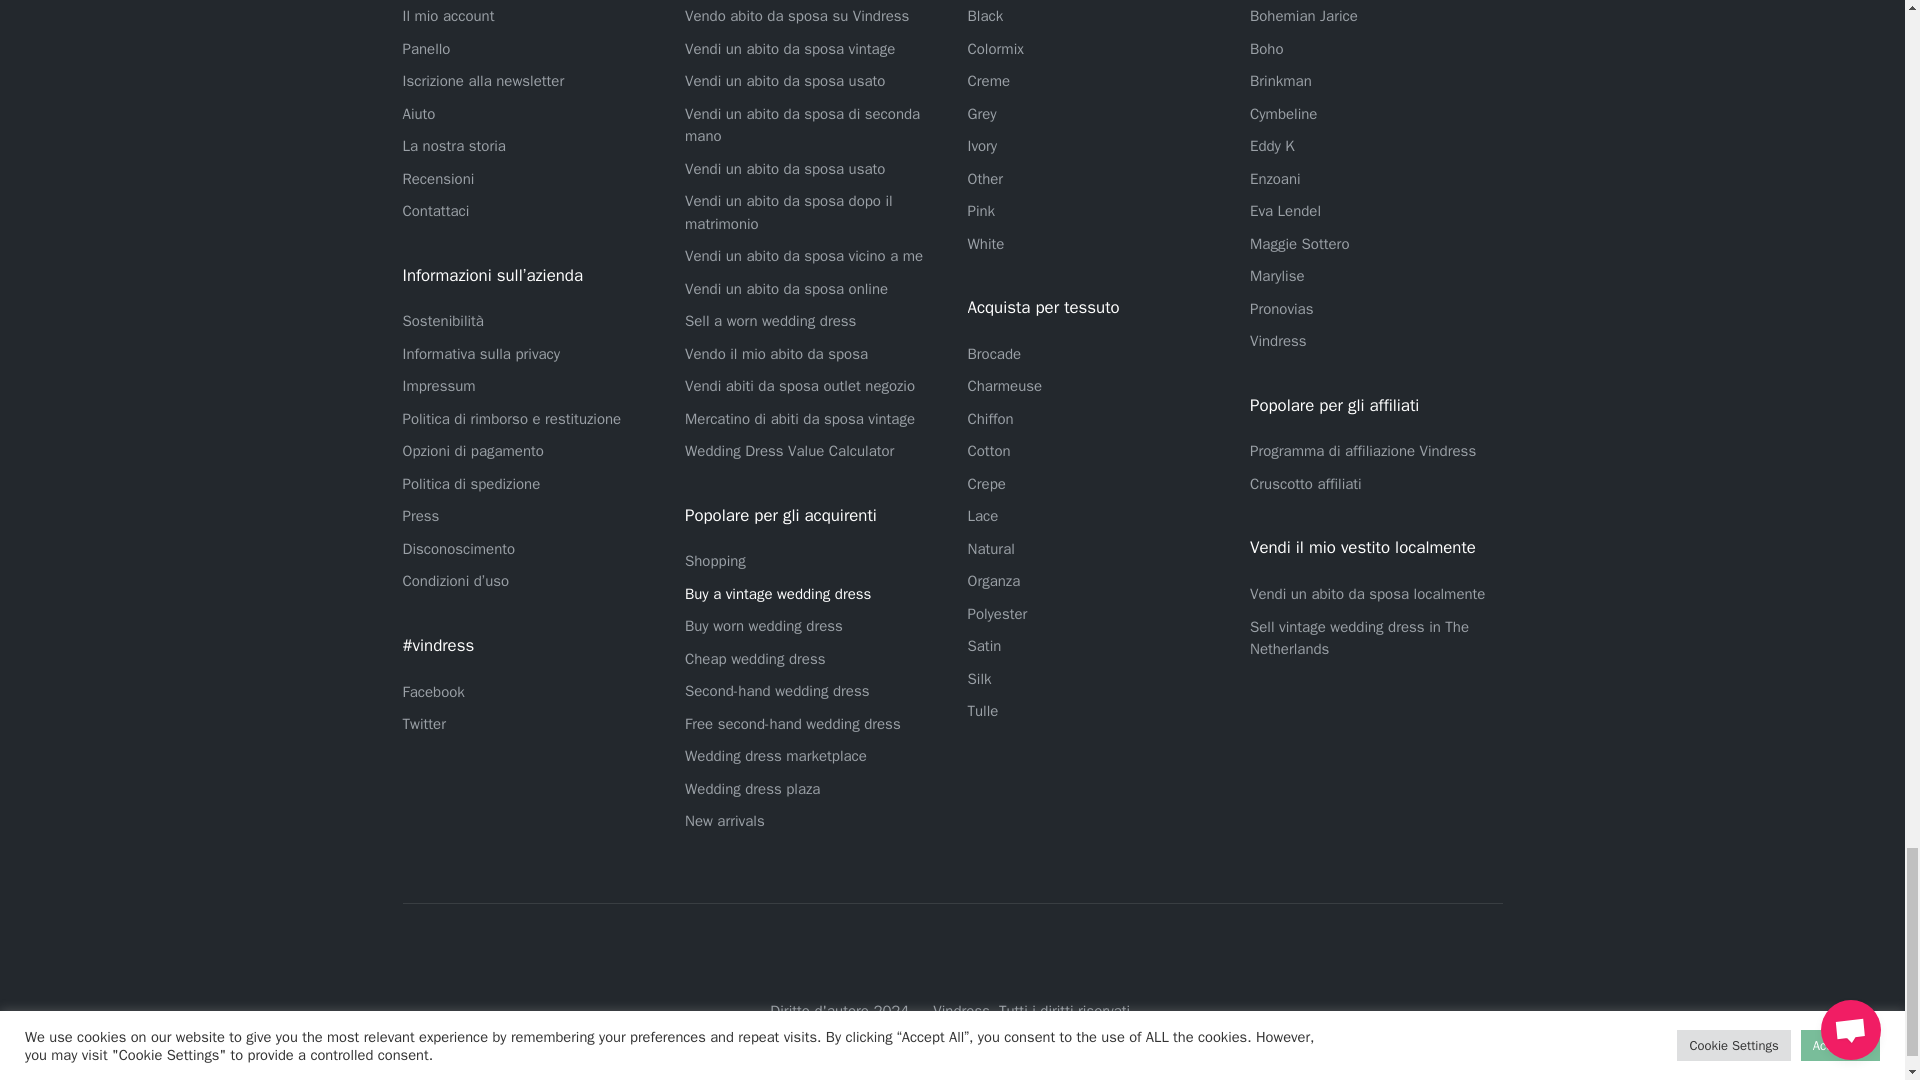  Describe the element at coordinates (776, 353) in the screenshot. I see `Sell your own wedding dress` at that location.